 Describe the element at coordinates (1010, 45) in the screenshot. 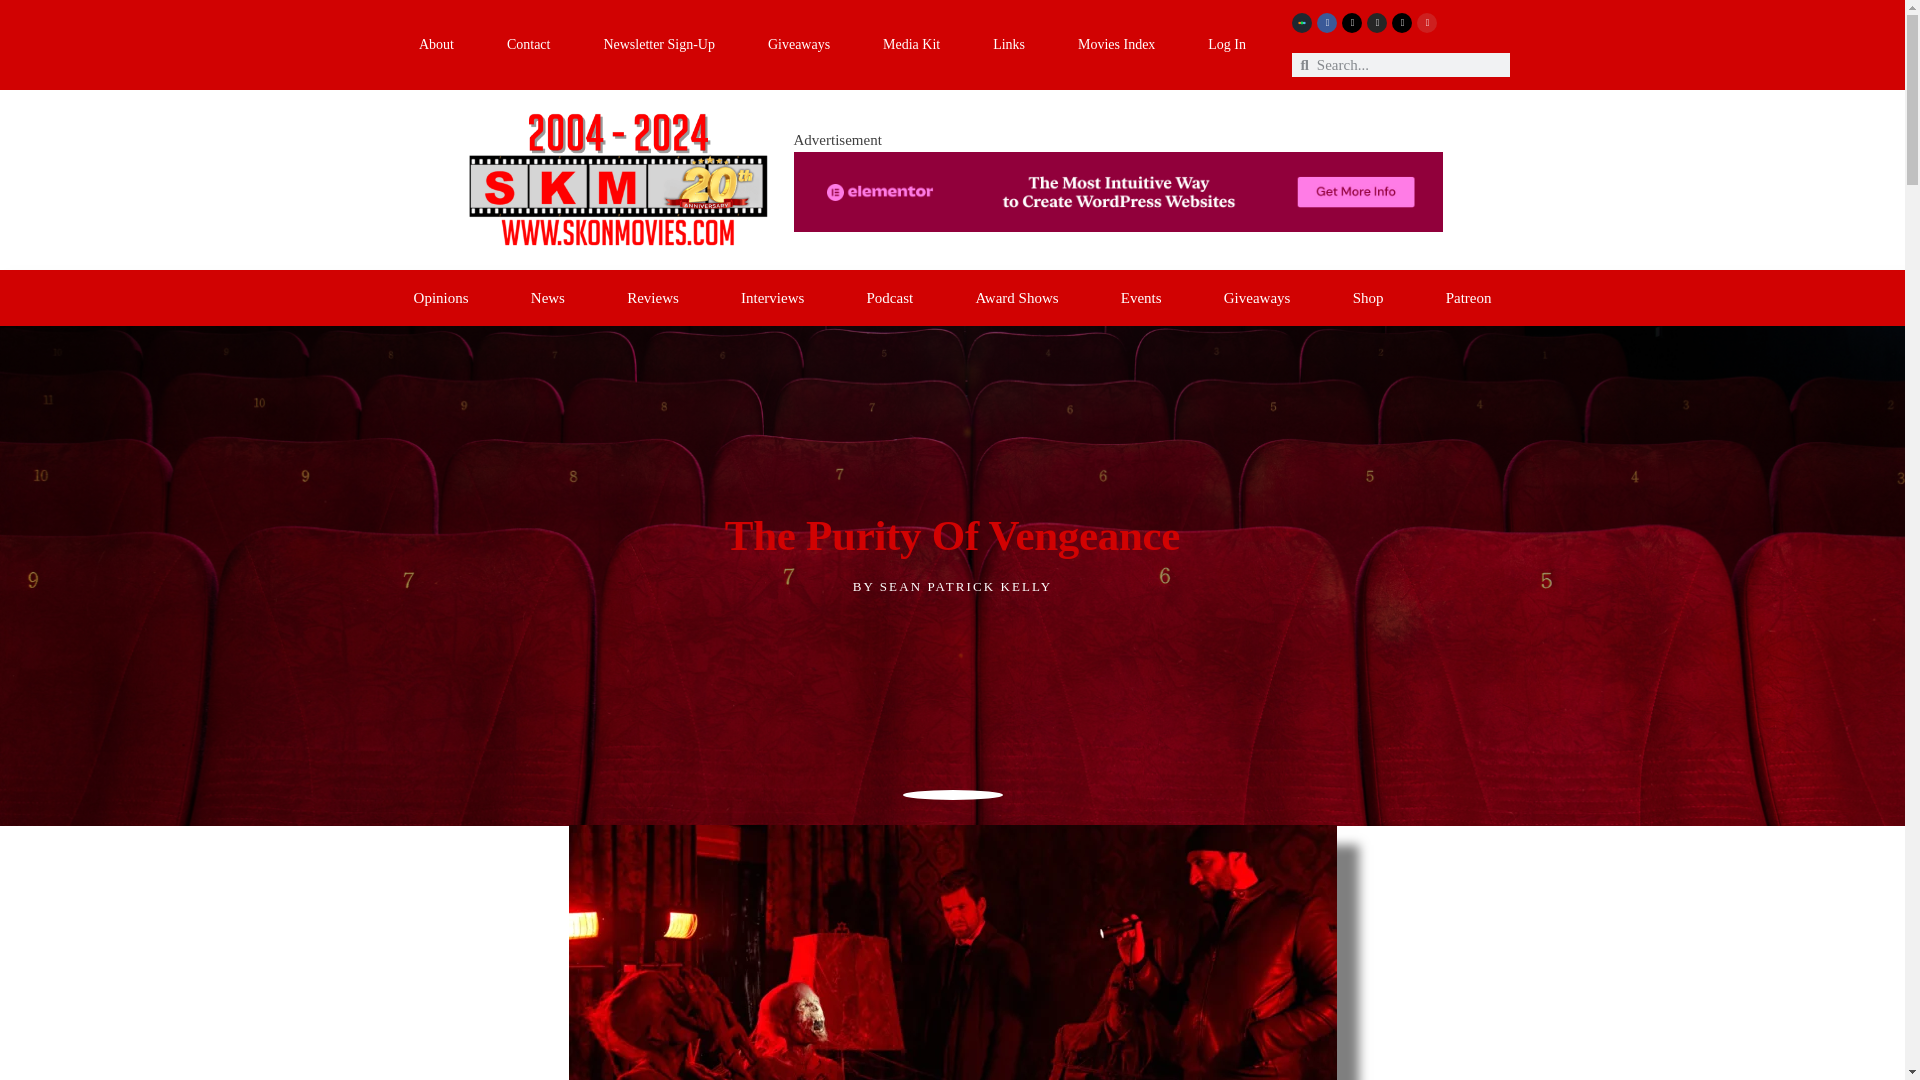

I see `Links` at that location.